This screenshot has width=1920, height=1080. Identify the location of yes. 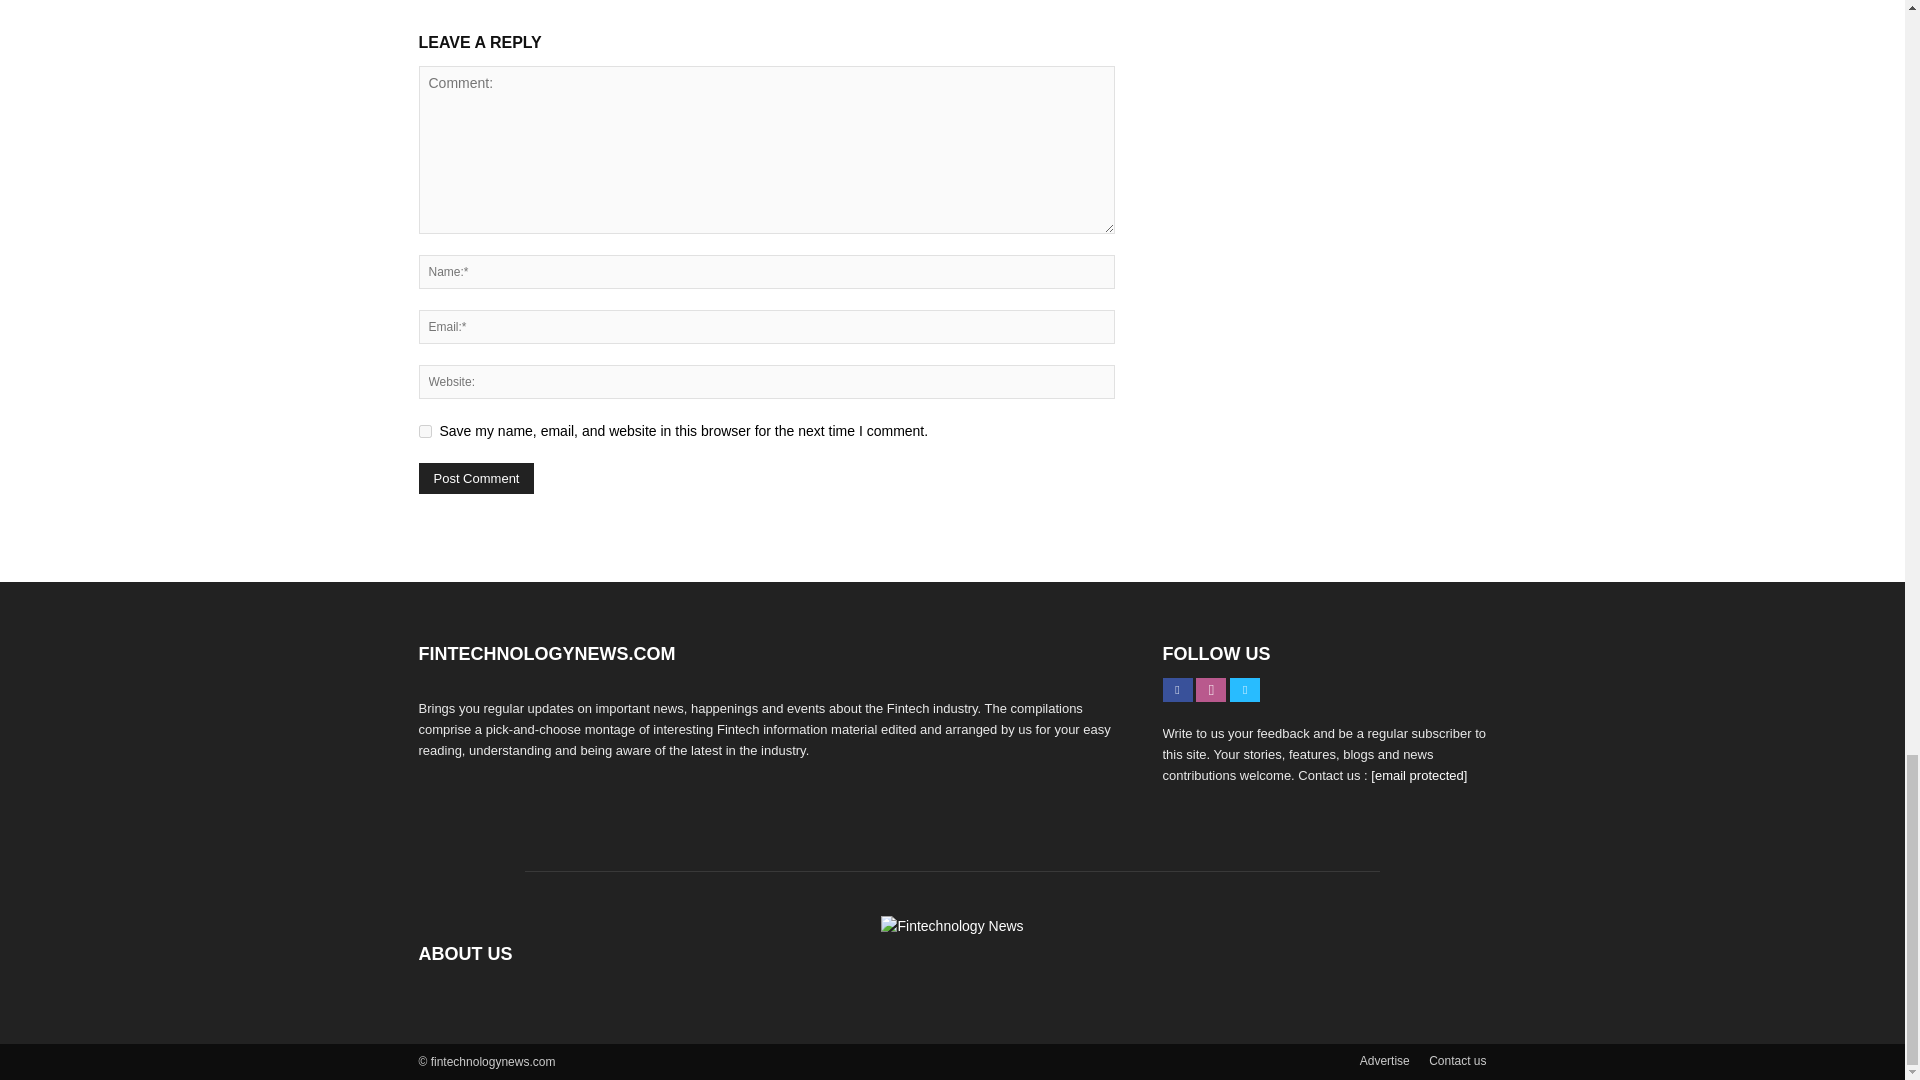
(424, 432).